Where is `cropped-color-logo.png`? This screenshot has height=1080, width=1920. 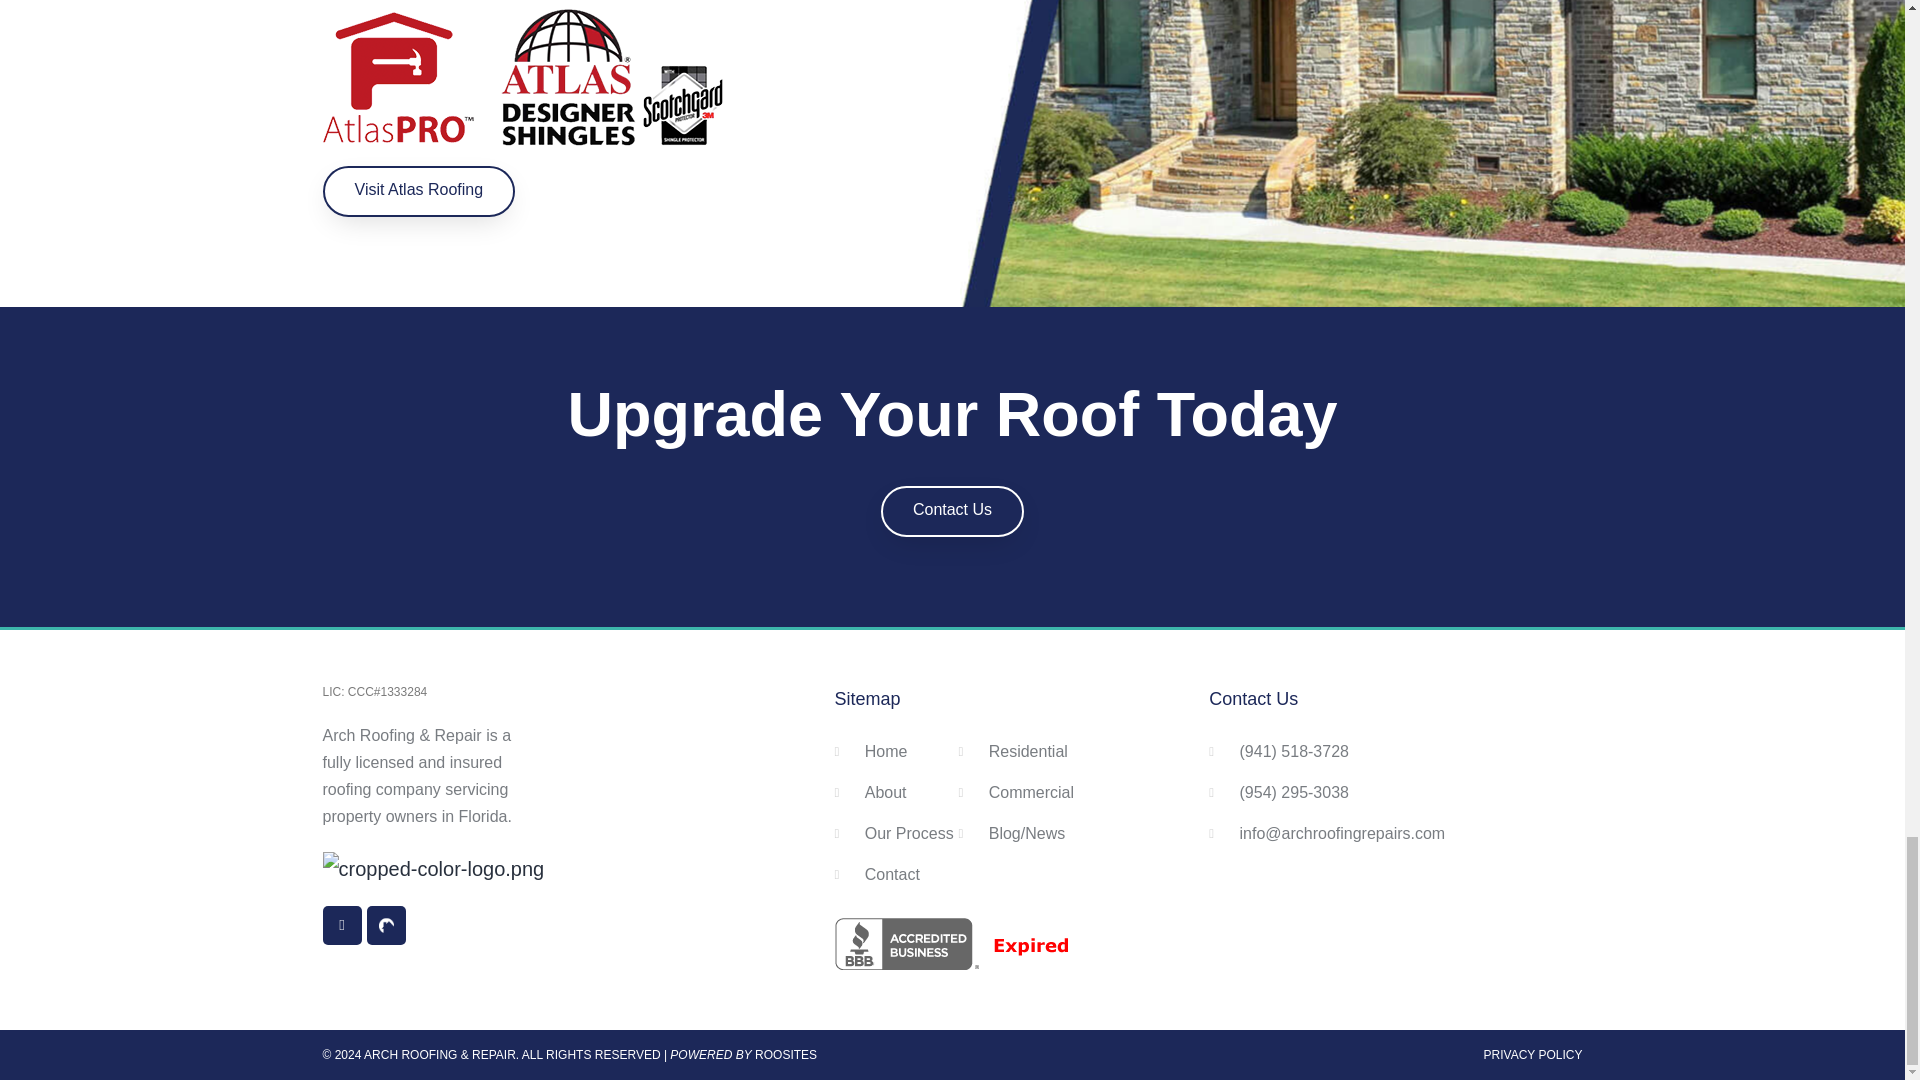
cropped-color-logo.png is located at coordinates (432, 868).